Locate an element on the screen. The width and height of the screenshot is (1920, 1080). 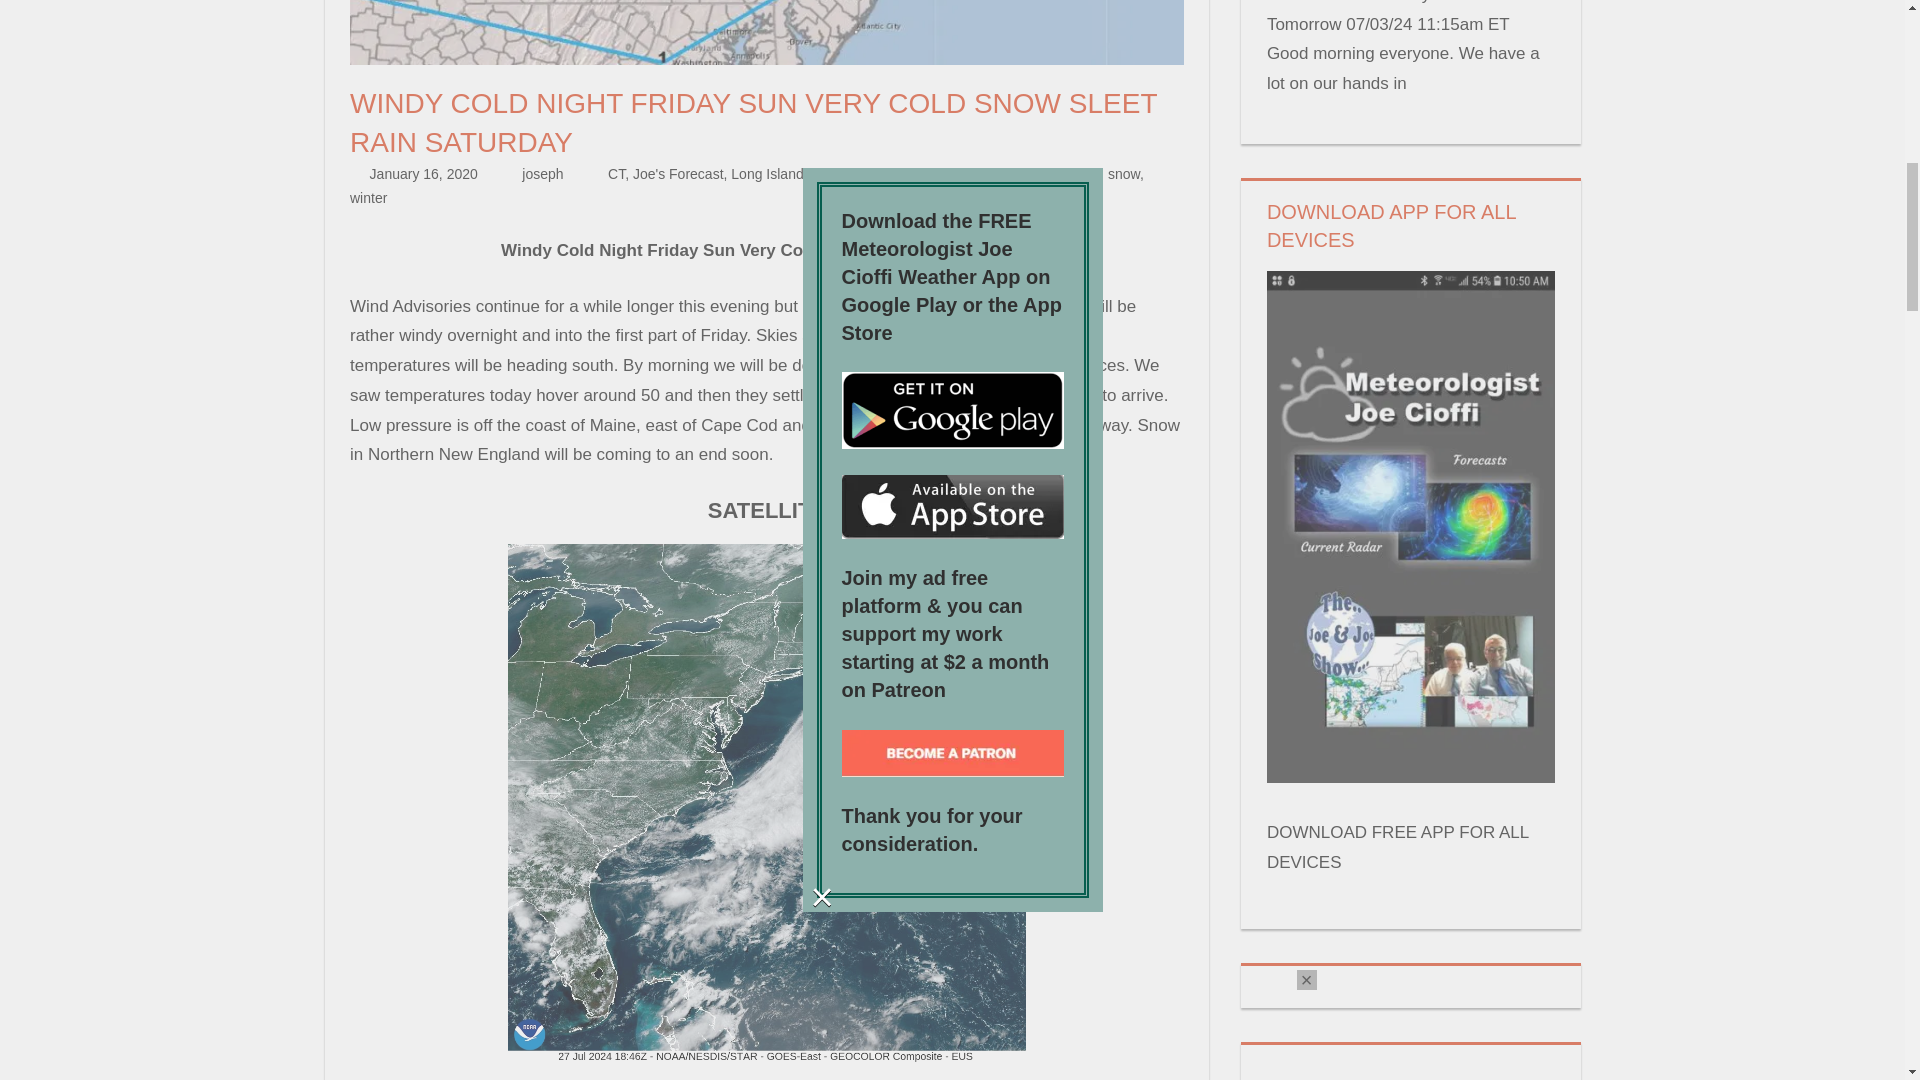
CT is located at coordinates (616, 174).